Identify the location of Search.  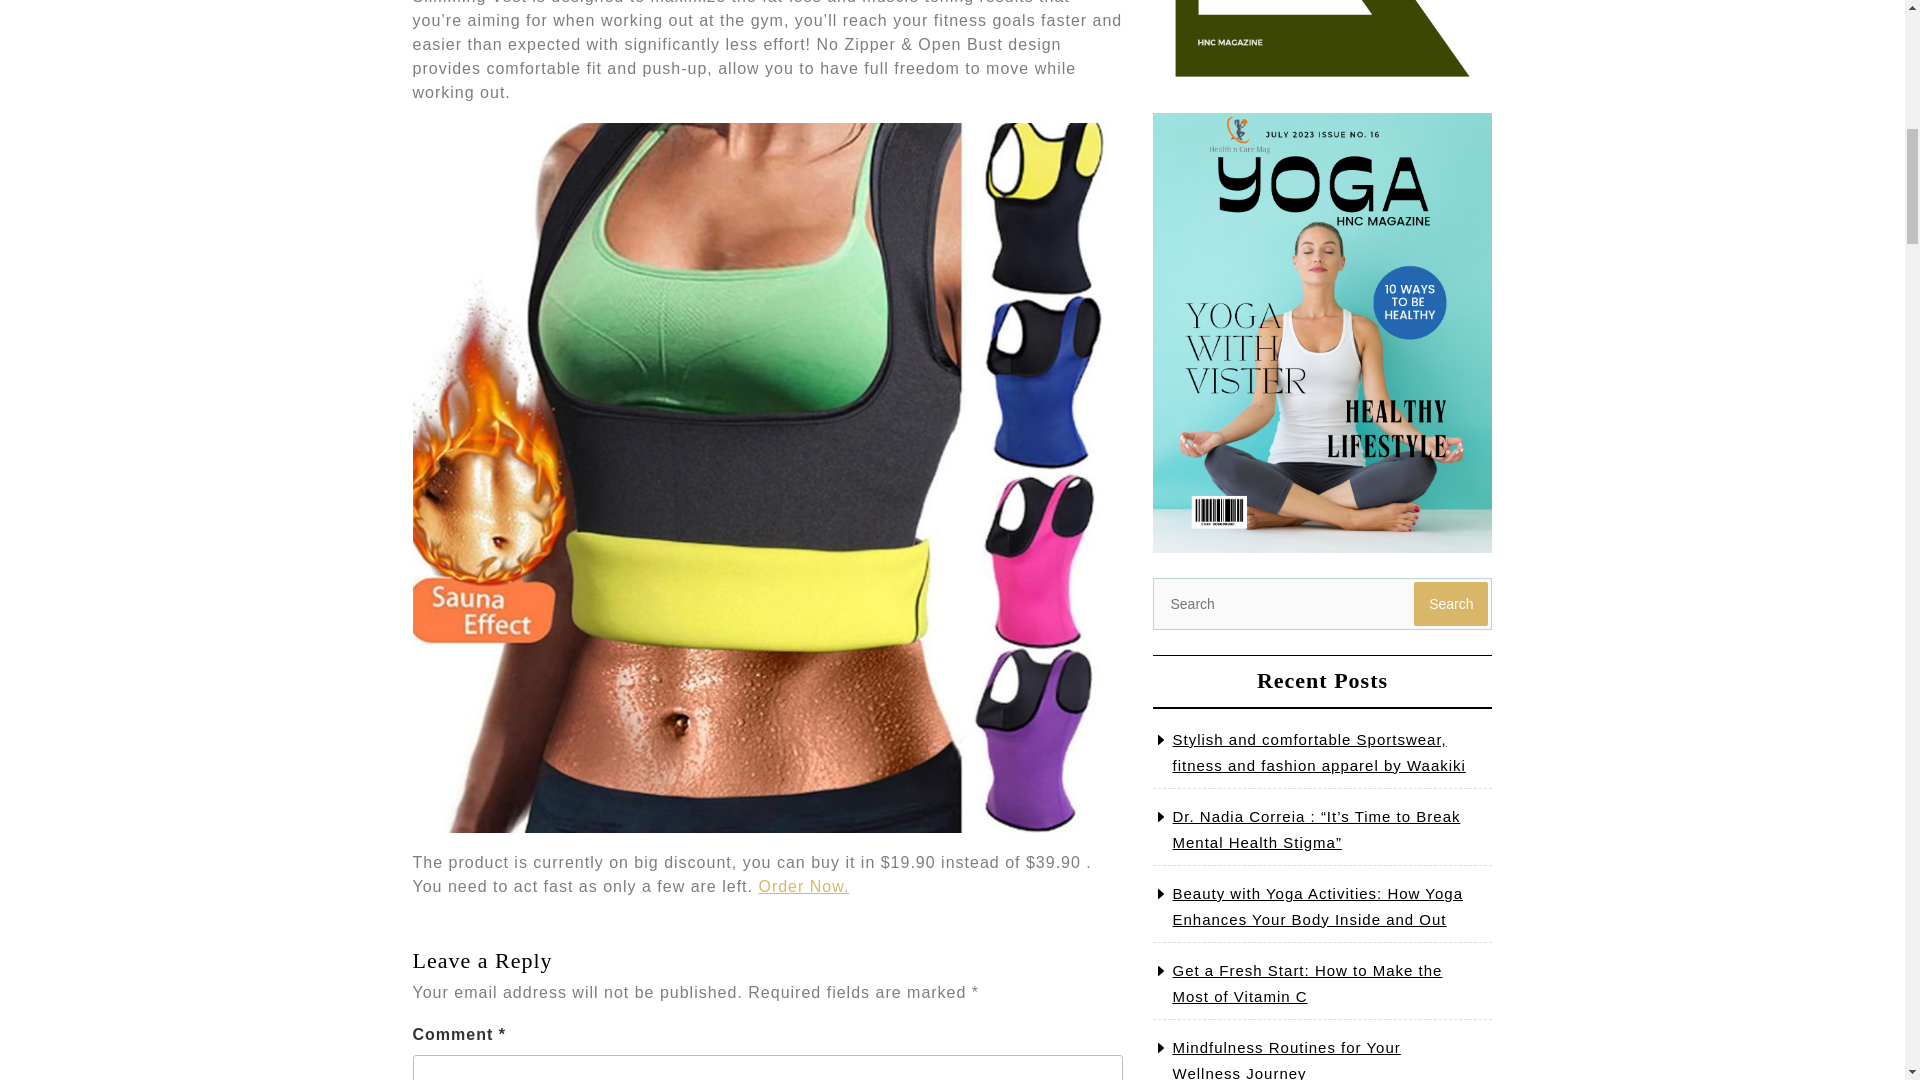
(1450, 604).